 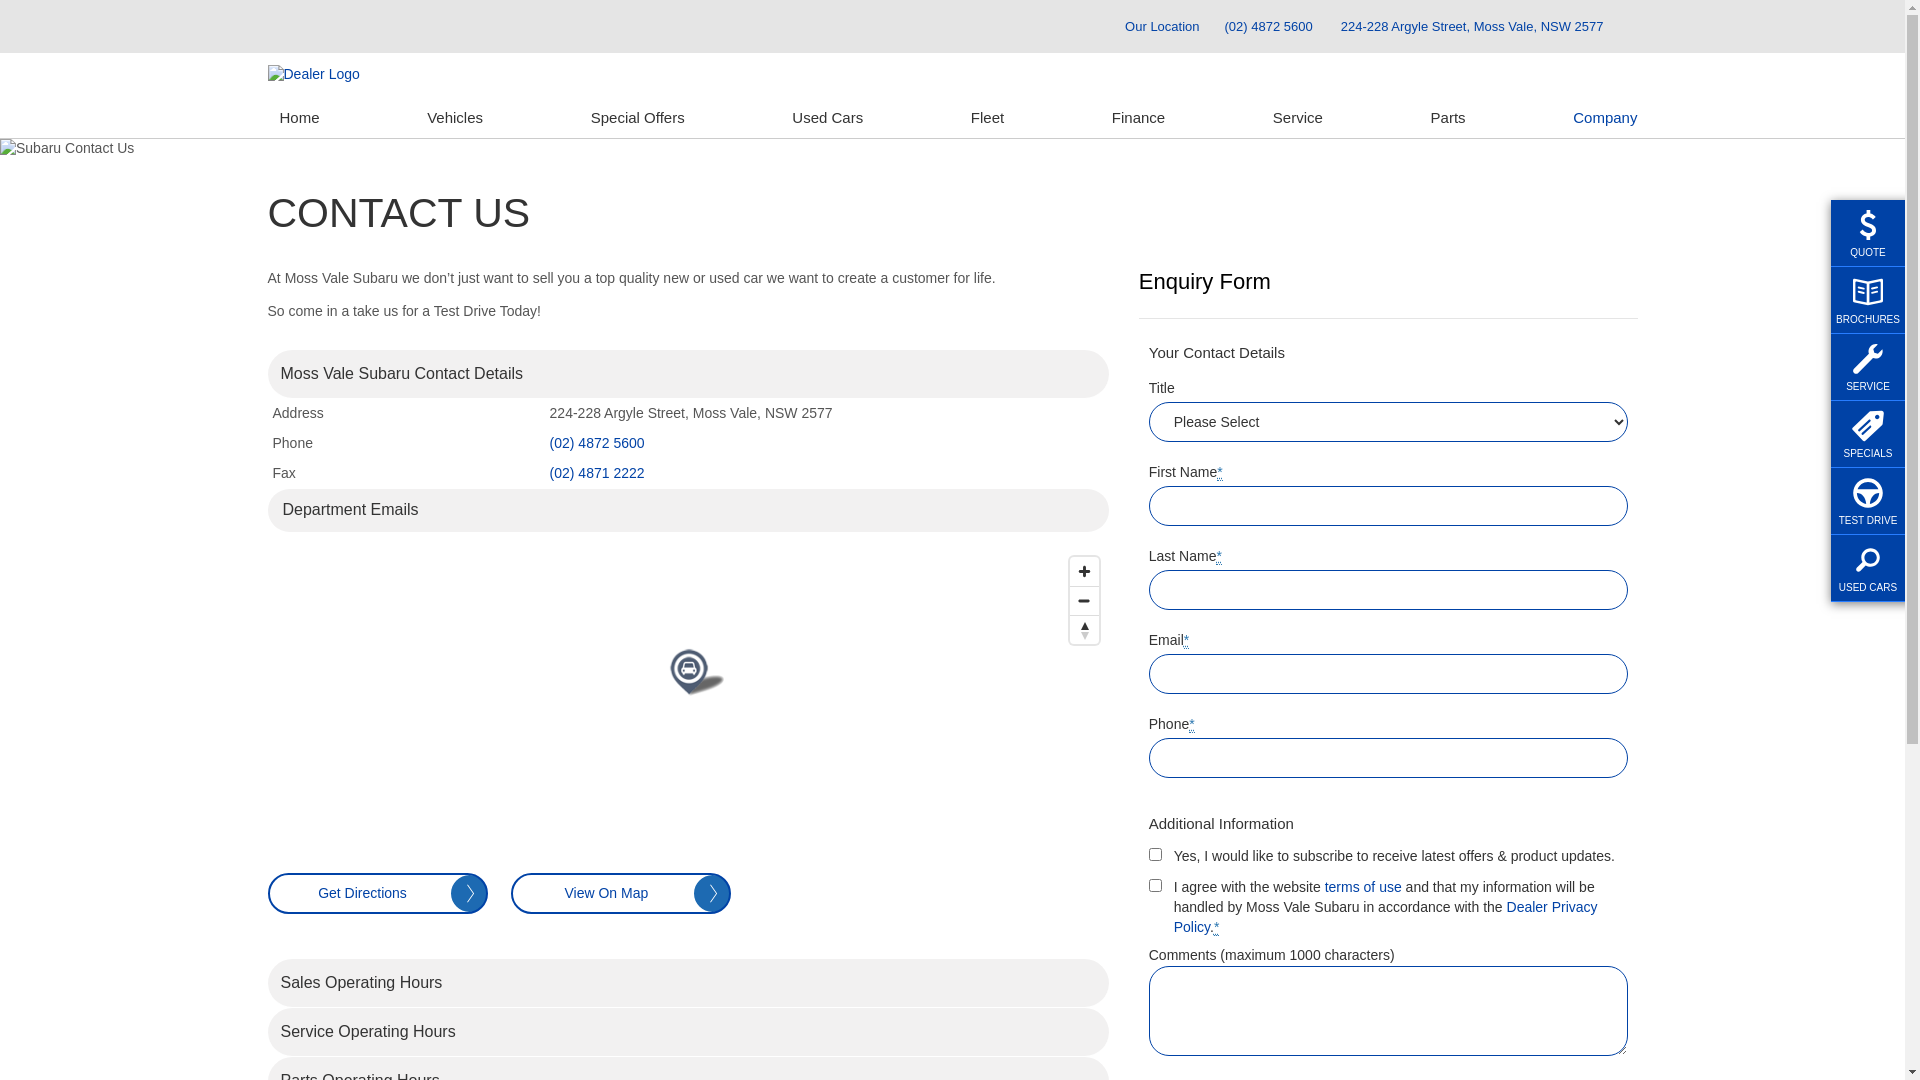 I want to click on Special Offers, so click(x=638, y=118).